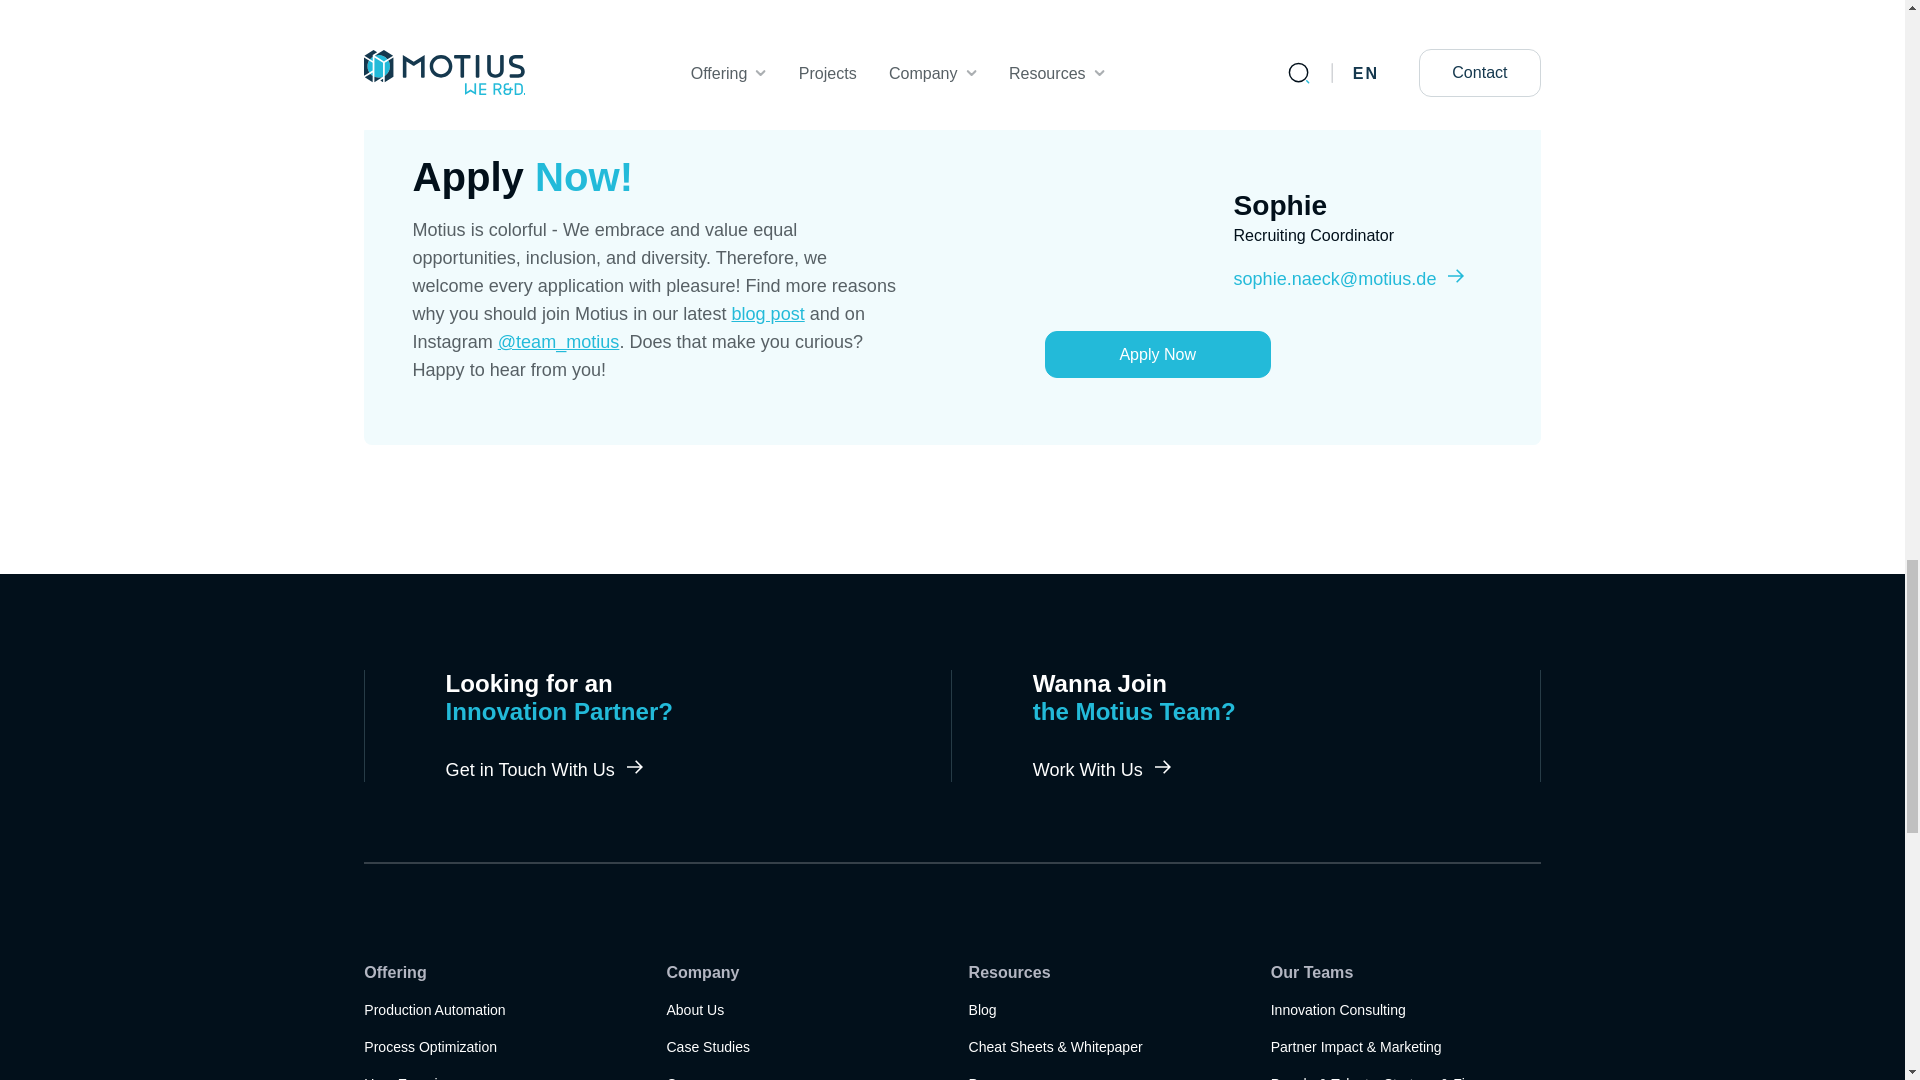  Describe the element at coordinates (416, 1072) in the screenshot. I see `Process Optimization` at that location.